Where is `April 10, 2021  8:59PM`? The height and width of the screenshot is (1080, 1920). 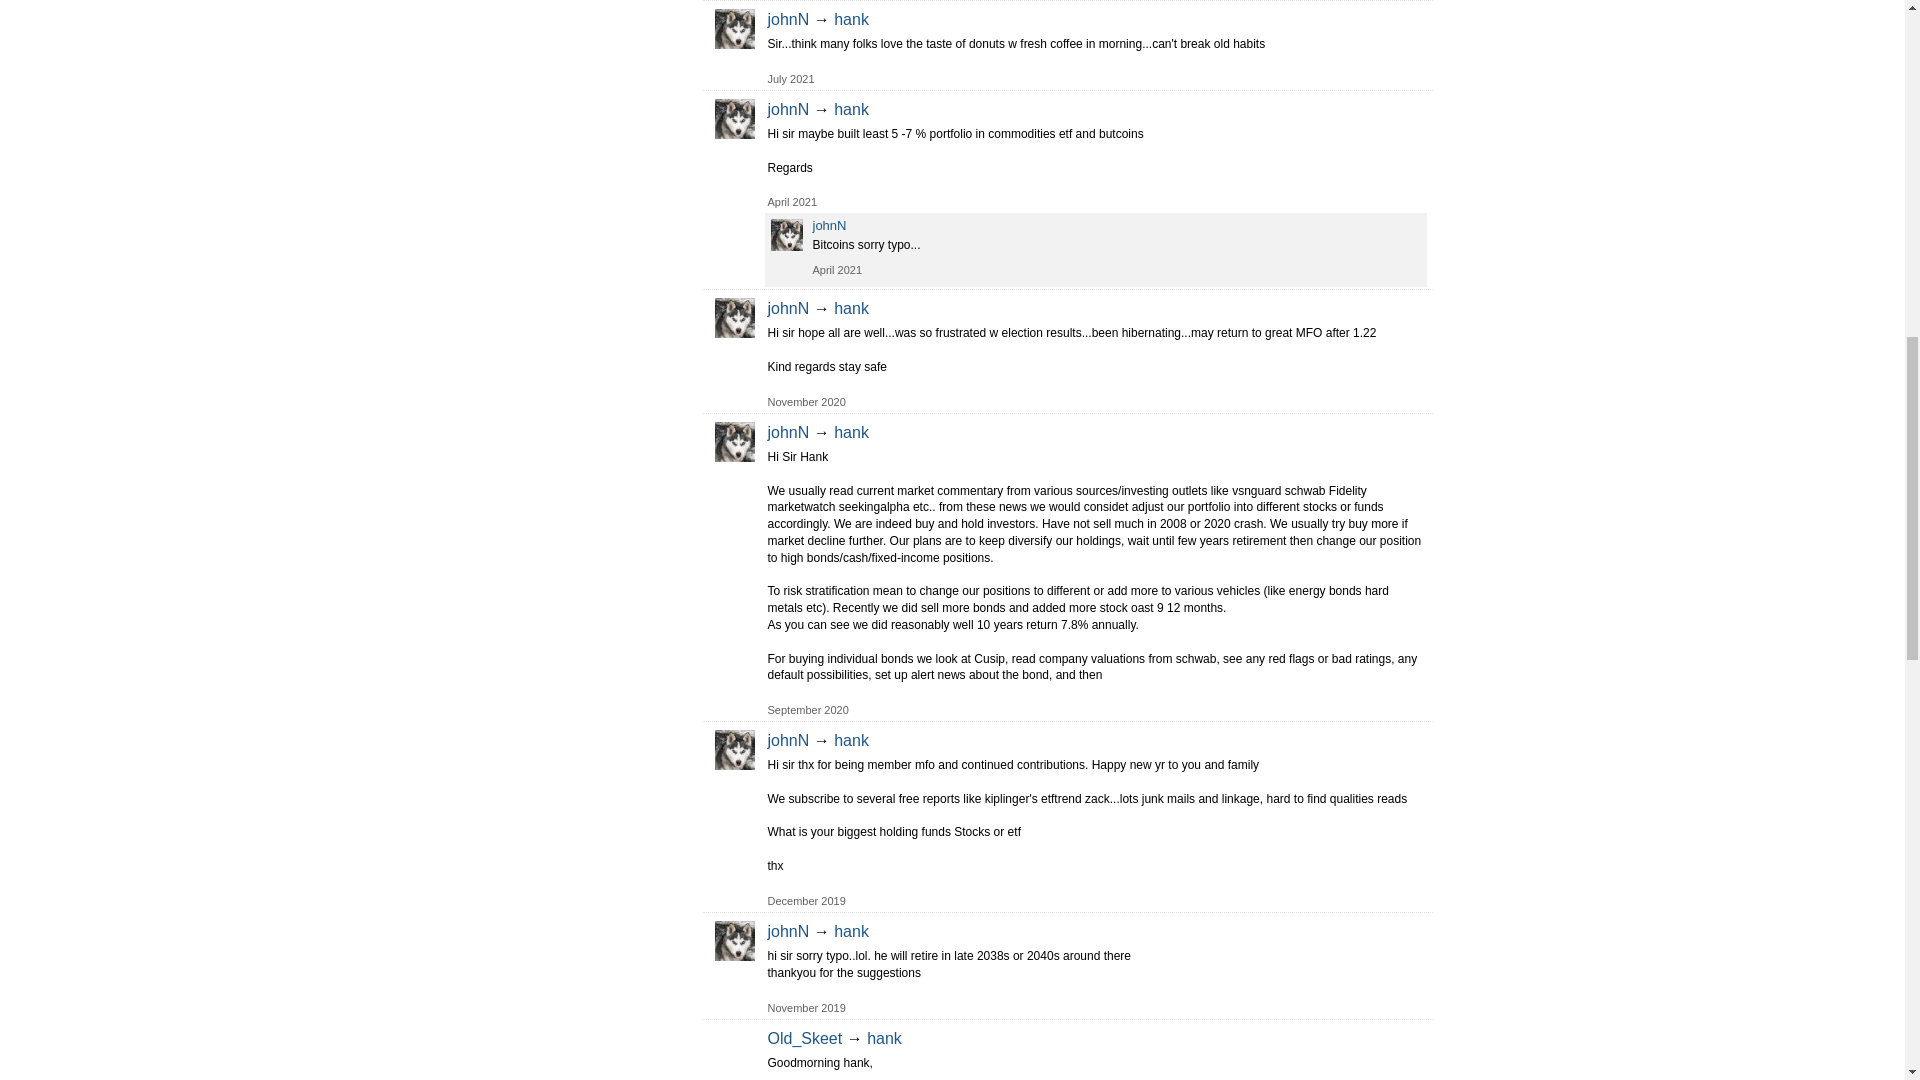 April 10, 2021  8:59PM is located at coordinates (837, 270).